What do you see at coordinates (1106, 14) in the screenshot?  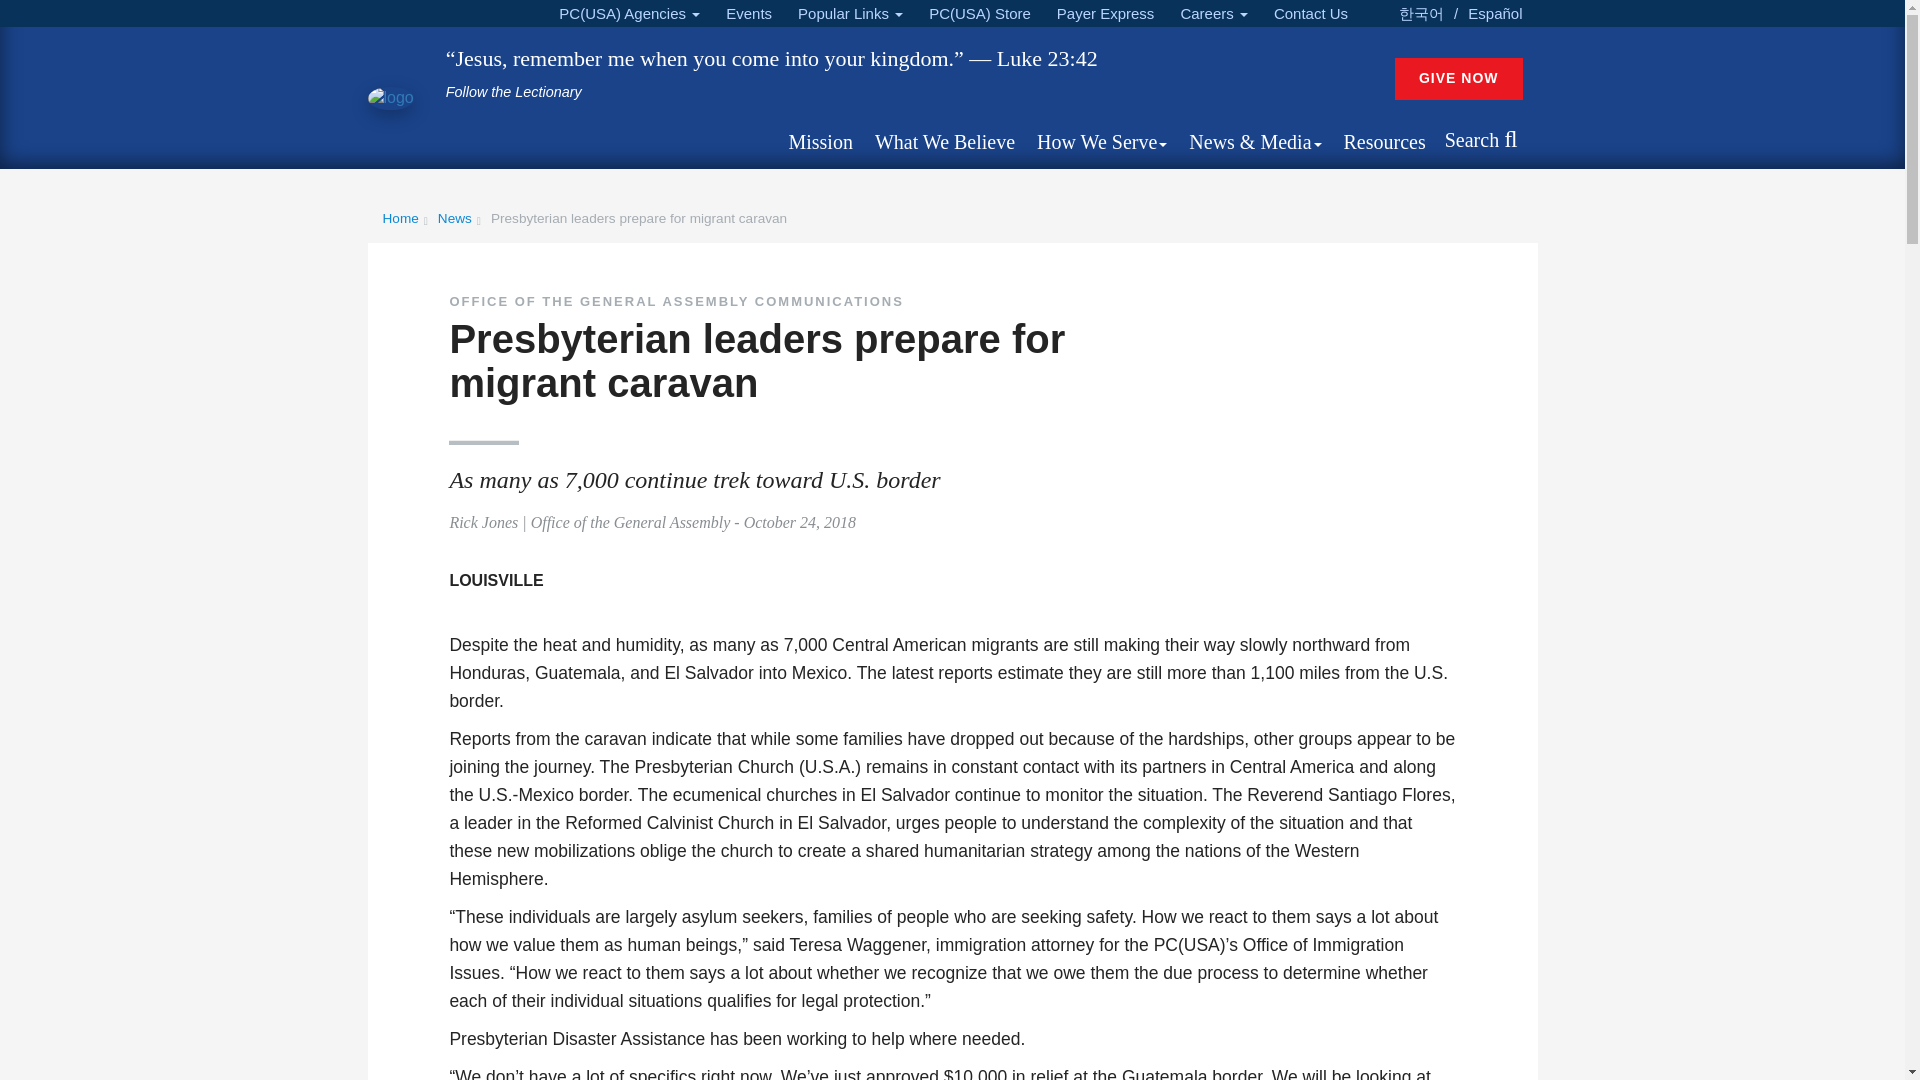 I see `Payer Express` at bounding box center [1106, 14].